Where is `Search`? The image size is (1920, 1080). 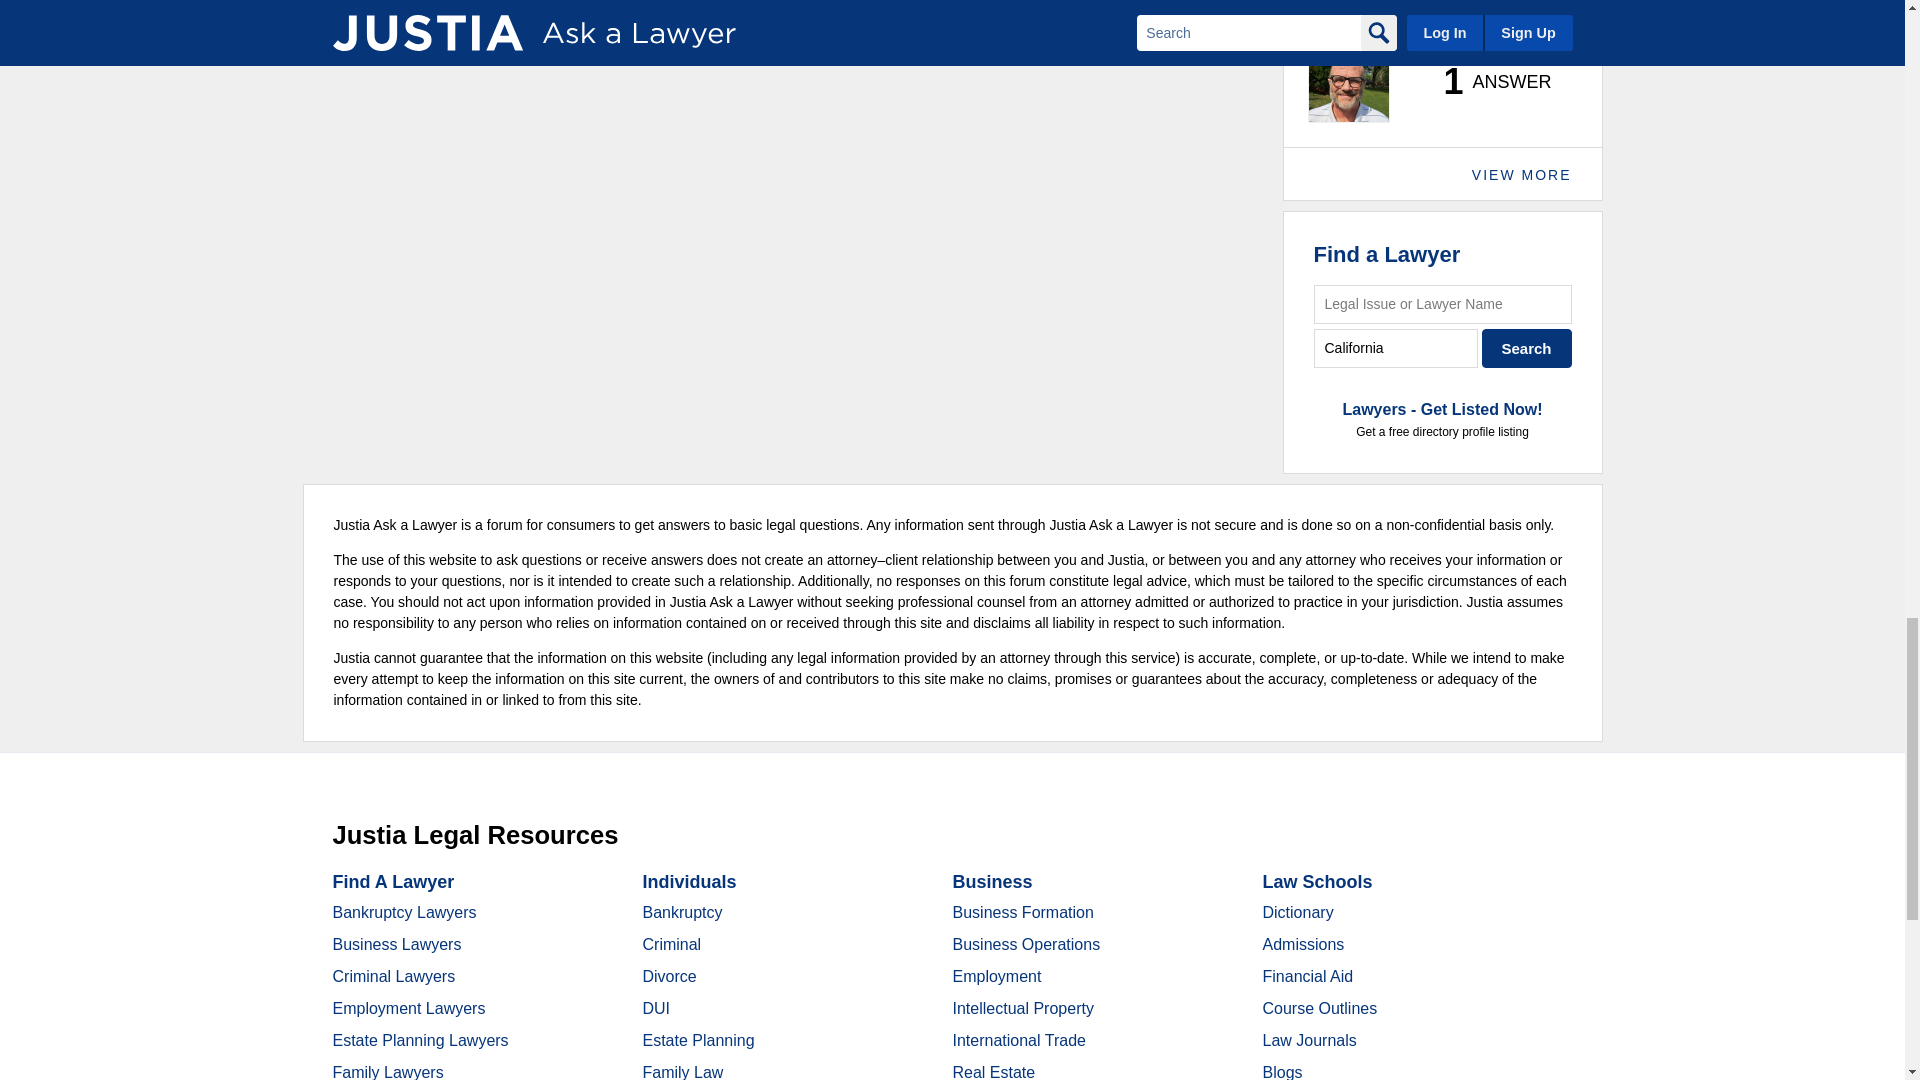
Search is located at coordinates (1527, 348).